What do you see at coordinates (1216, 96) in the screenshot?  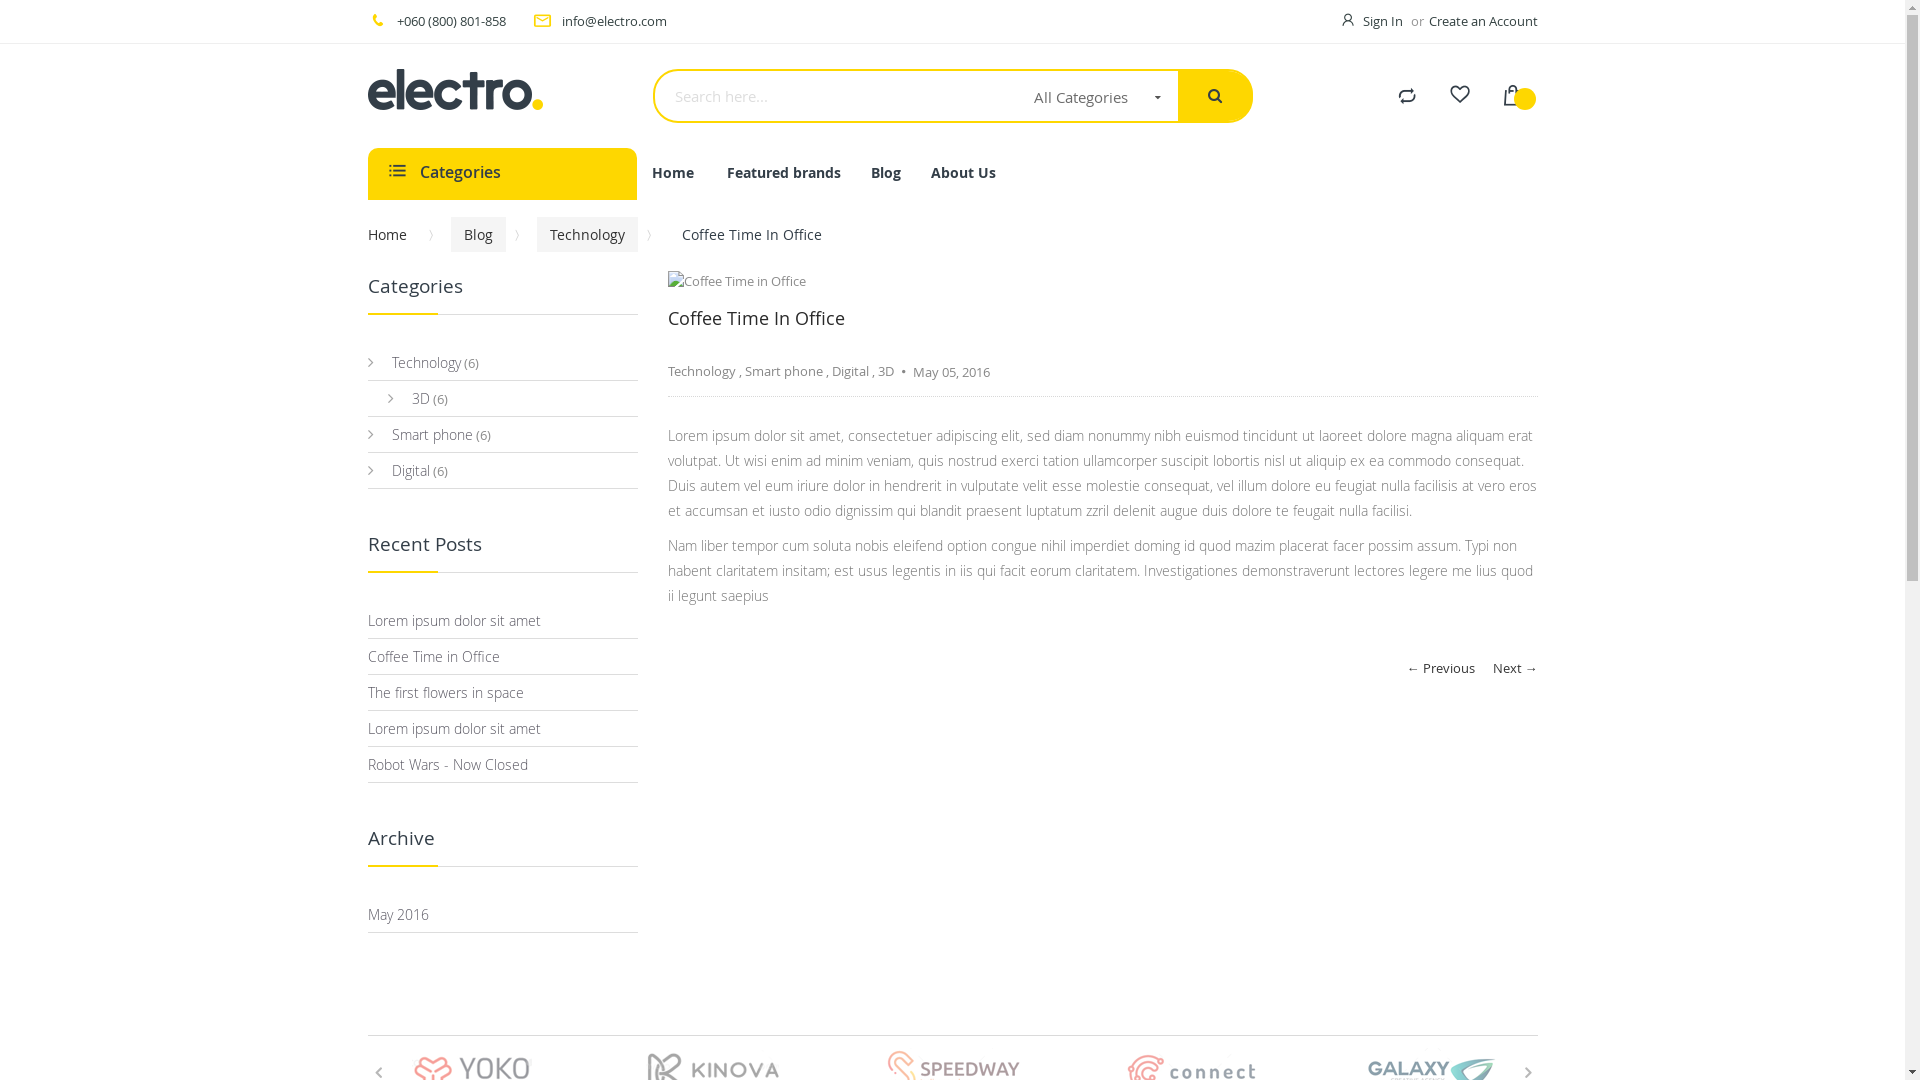 I see `Search` at bounding box center [1216, 96].